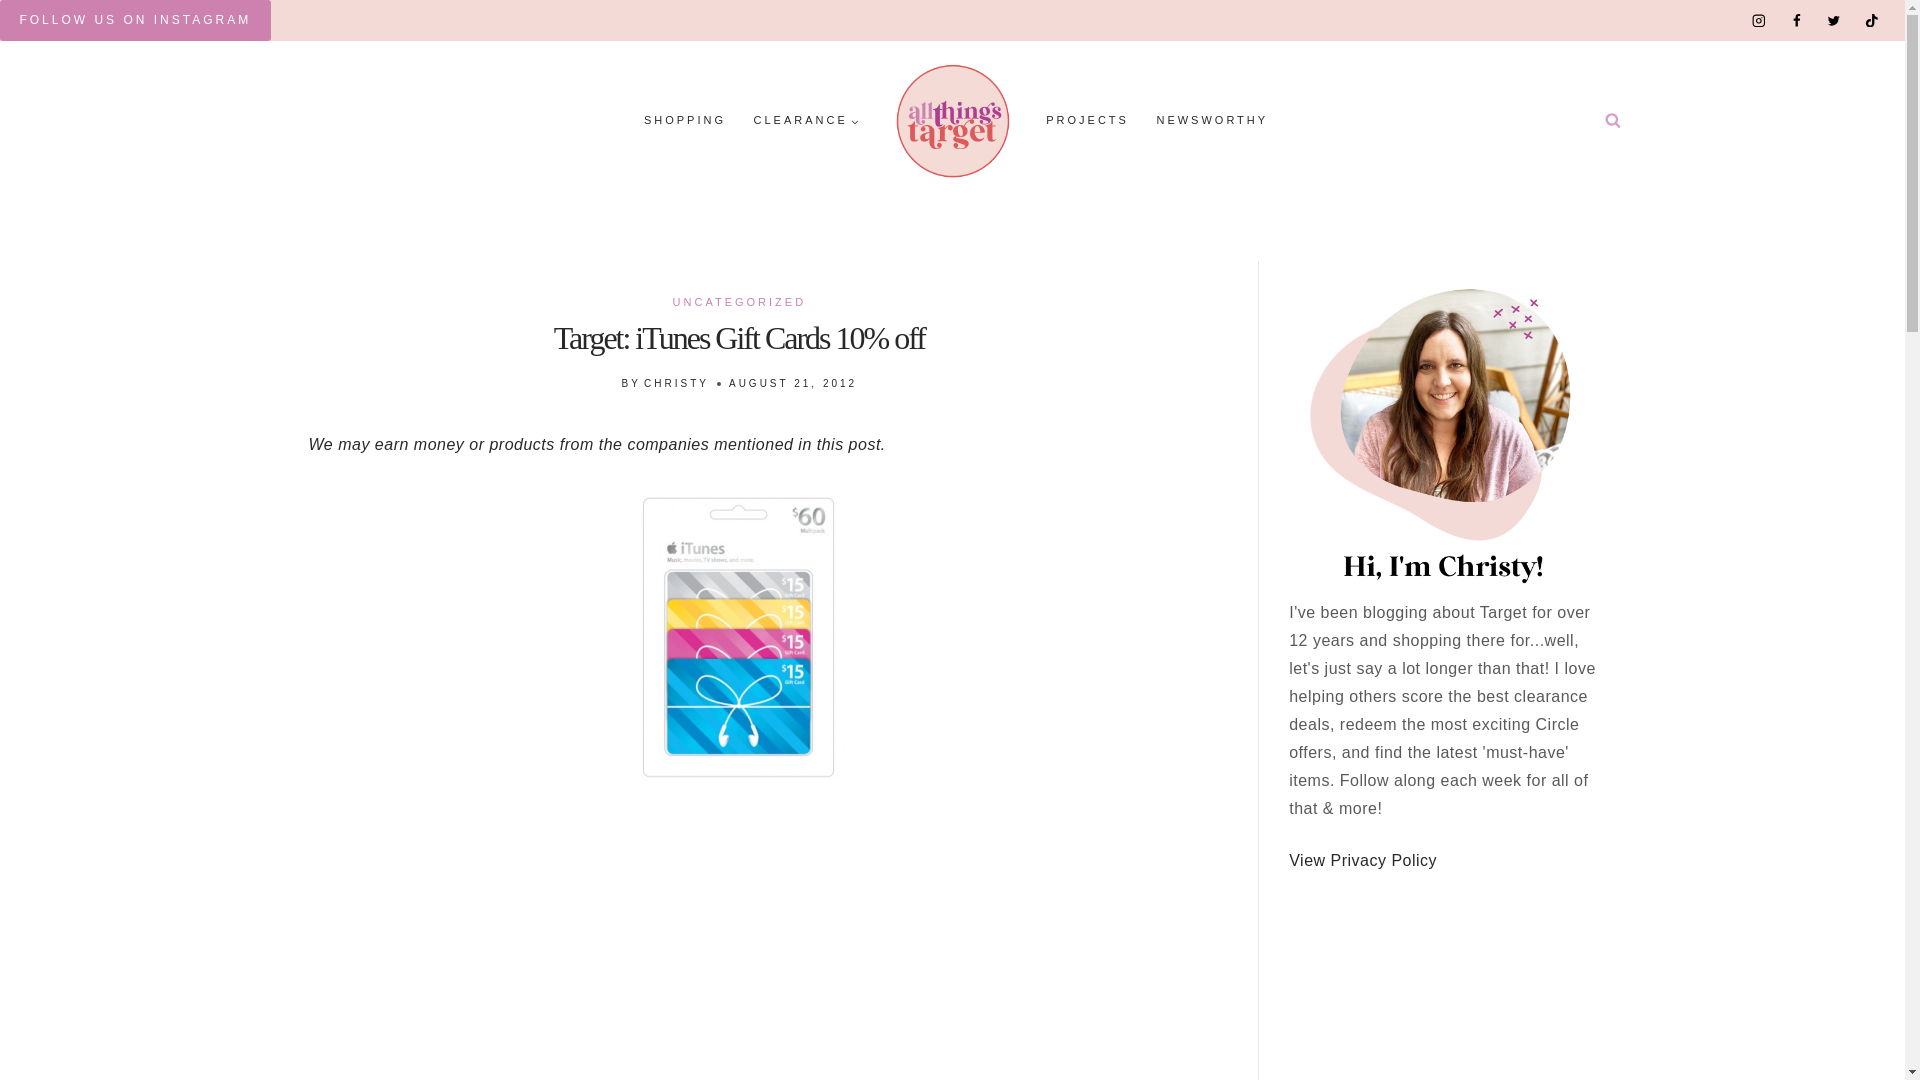 This screenshot has width=1920, height=1080. What do you see at coordinates (684, 121) in the screenshot?
I see `SHOPPING` at bounding box center [684, 121].